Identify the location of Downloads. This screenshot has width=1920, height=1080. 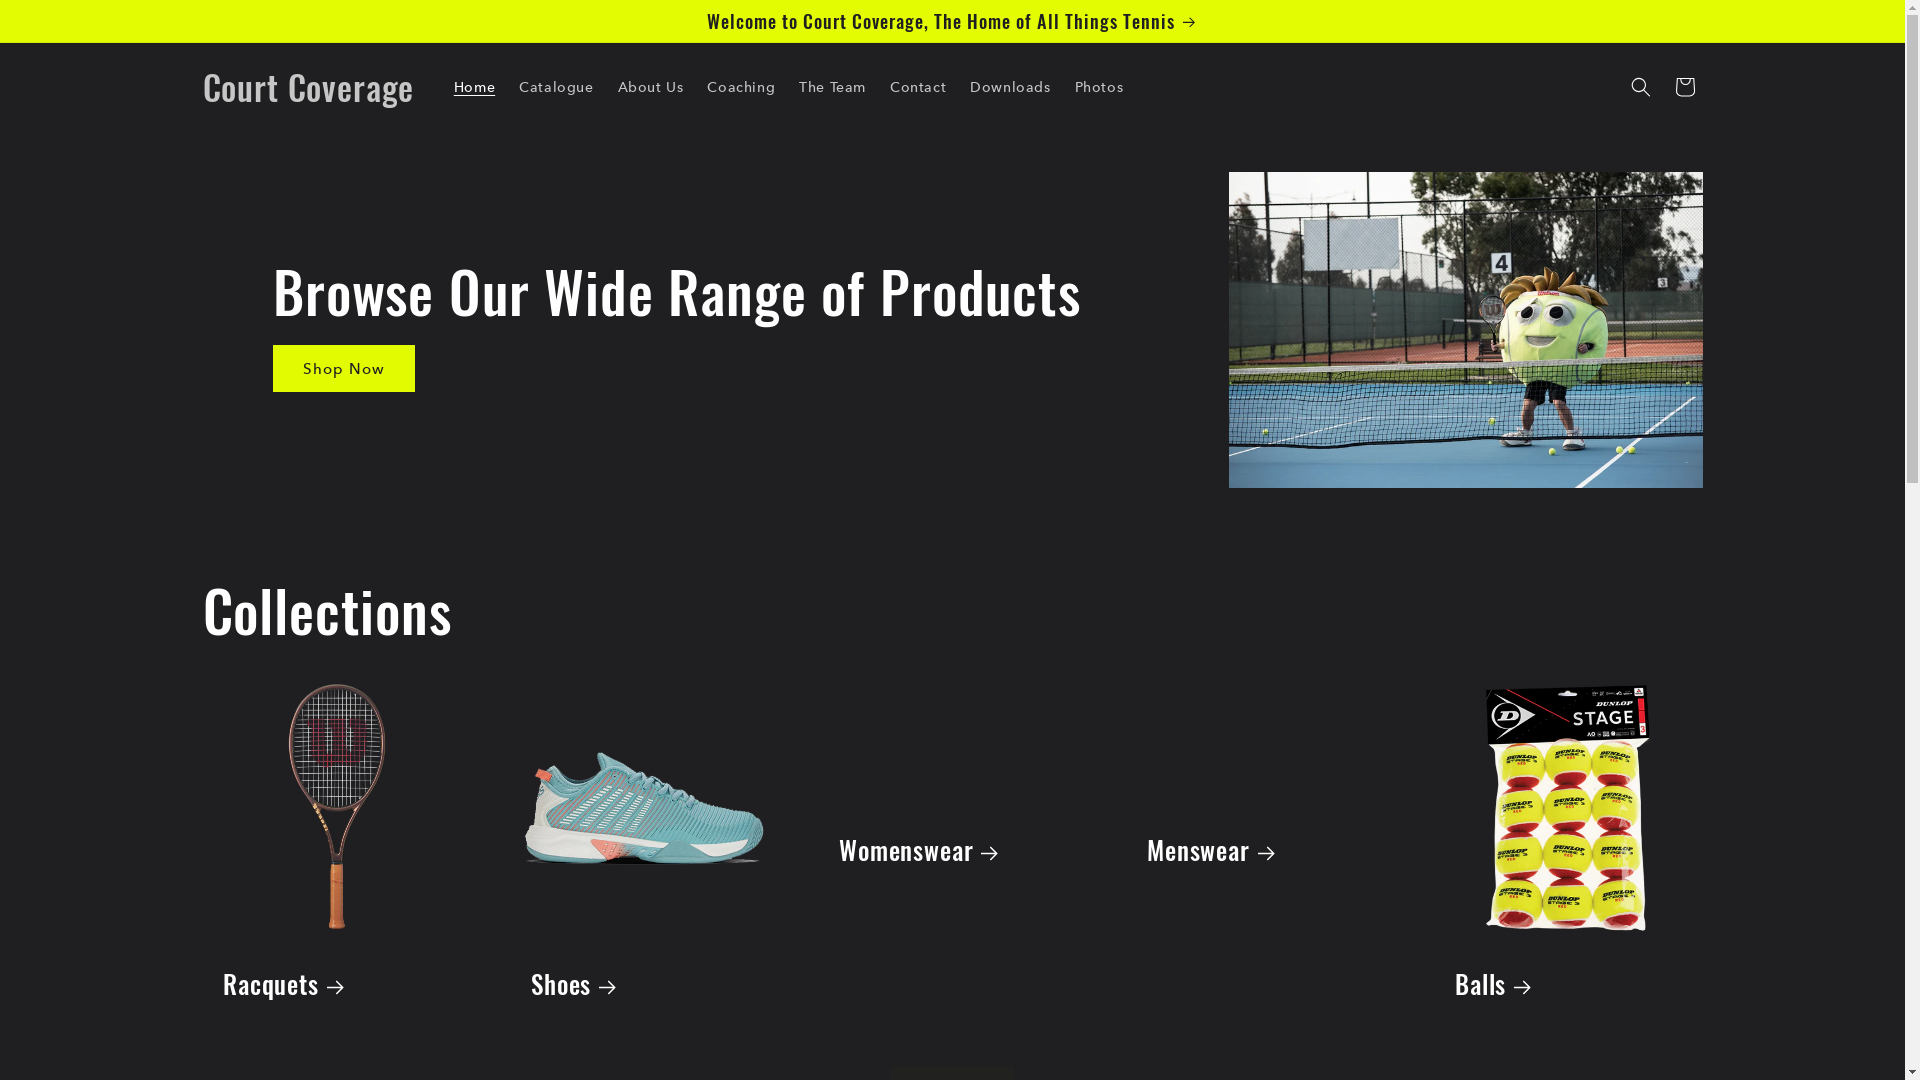
(1010, 87).